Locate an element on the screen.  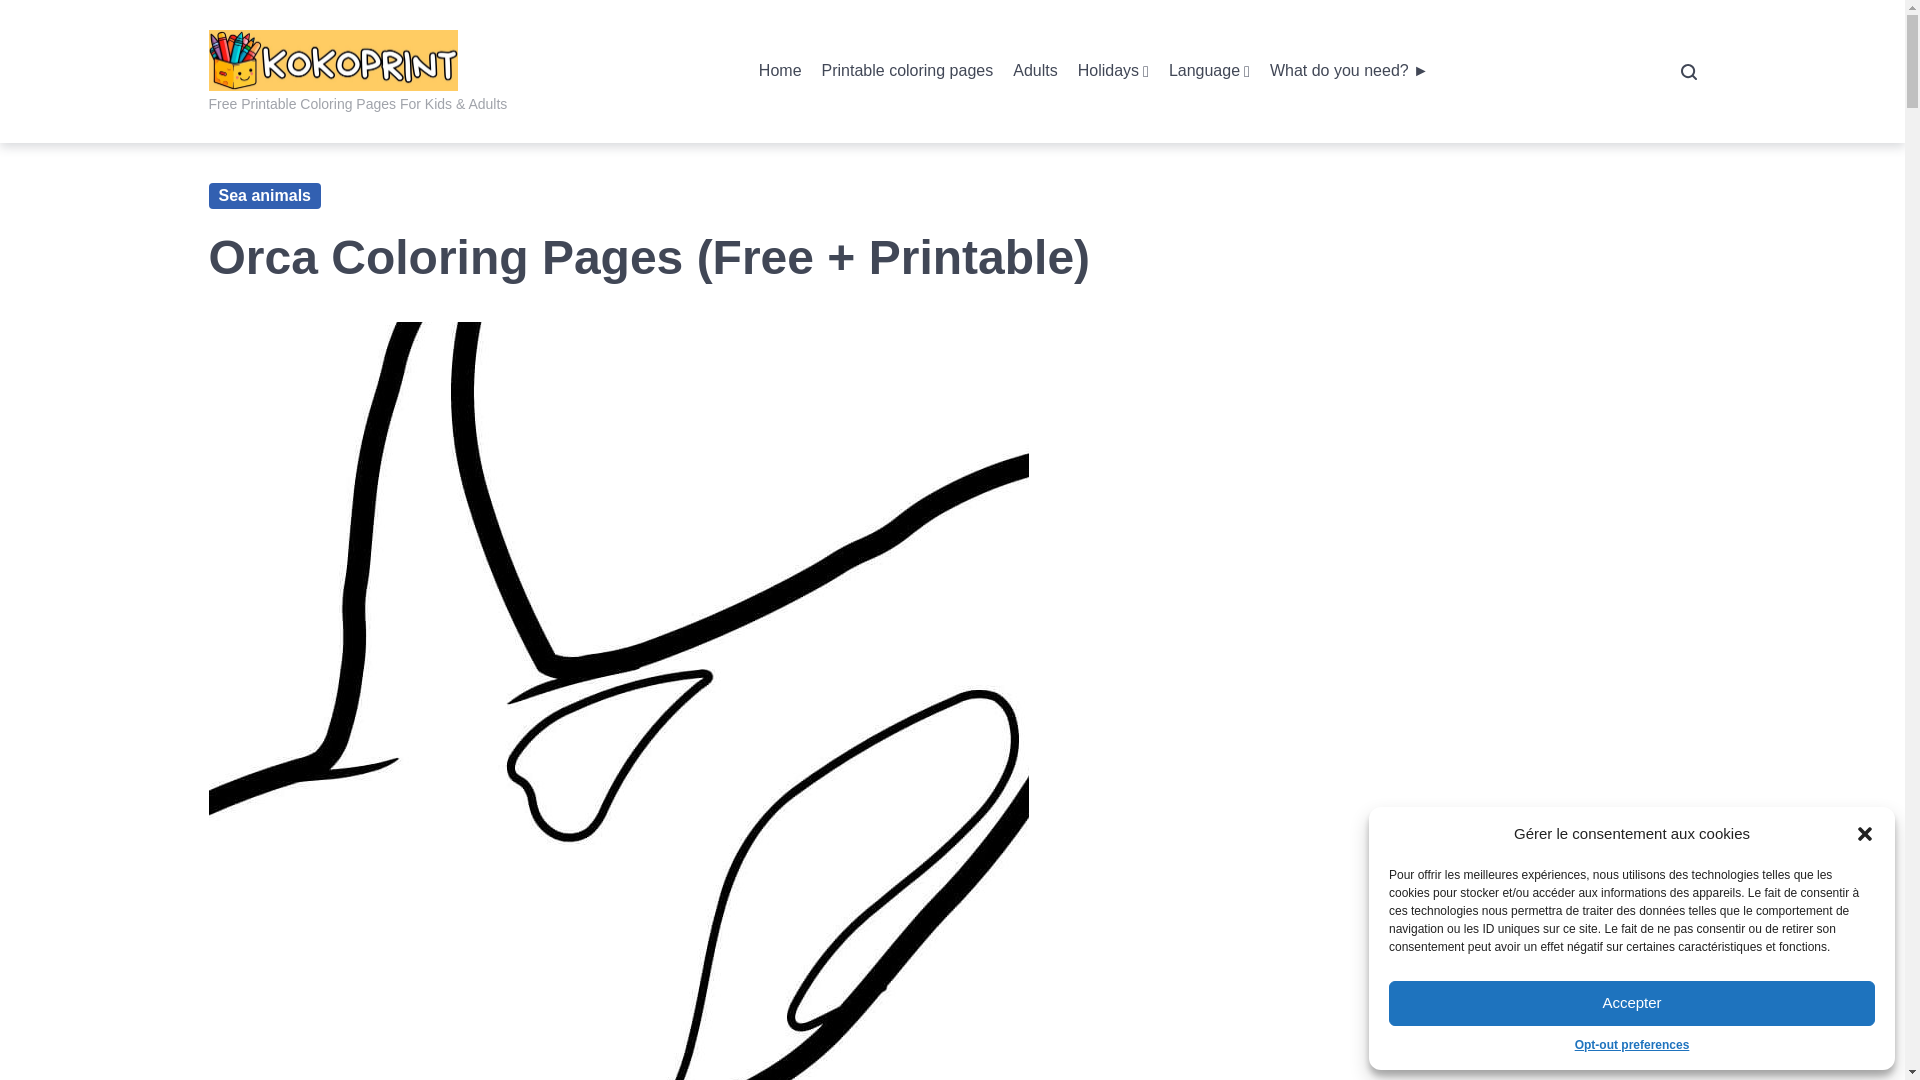
Adults is located at coordinates (1035, 72).